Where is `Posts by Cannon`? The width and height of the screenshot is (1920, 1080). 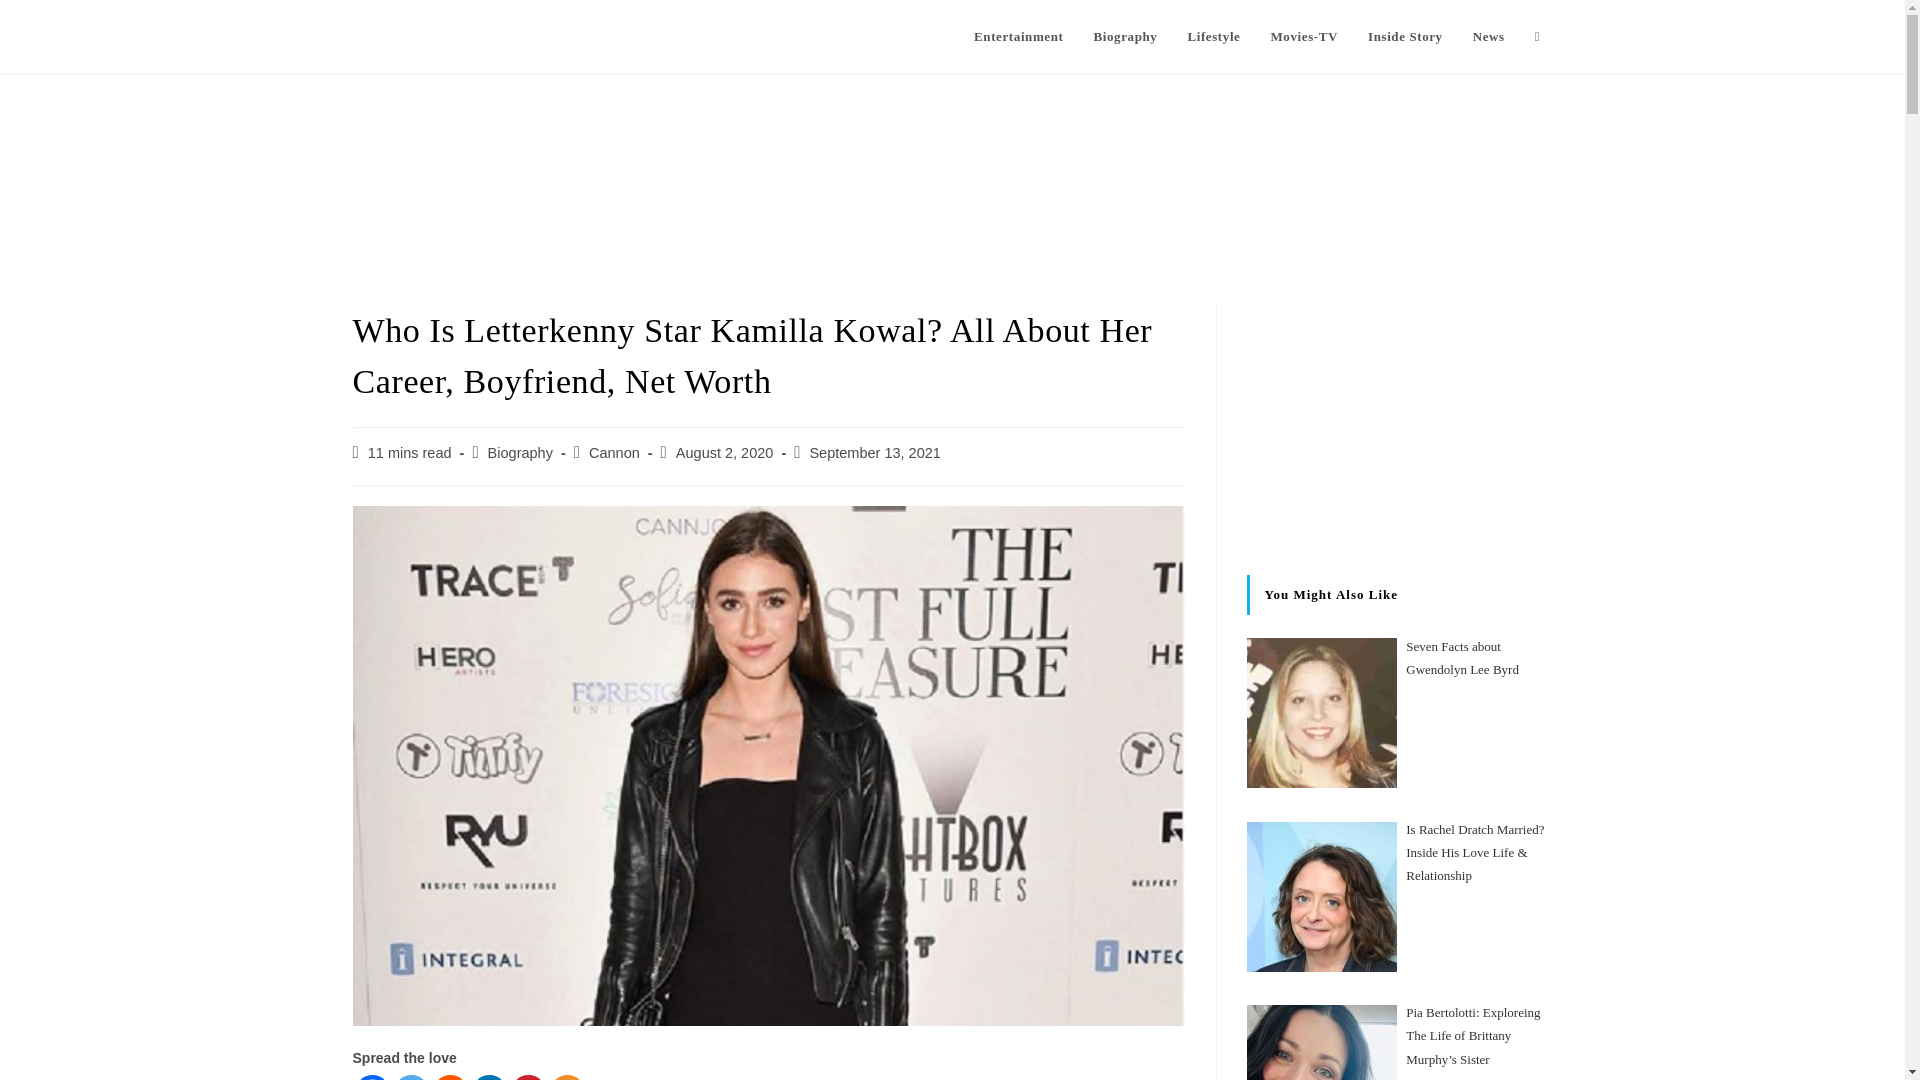 Posts by Cannon is located at coordinates (614, 452).